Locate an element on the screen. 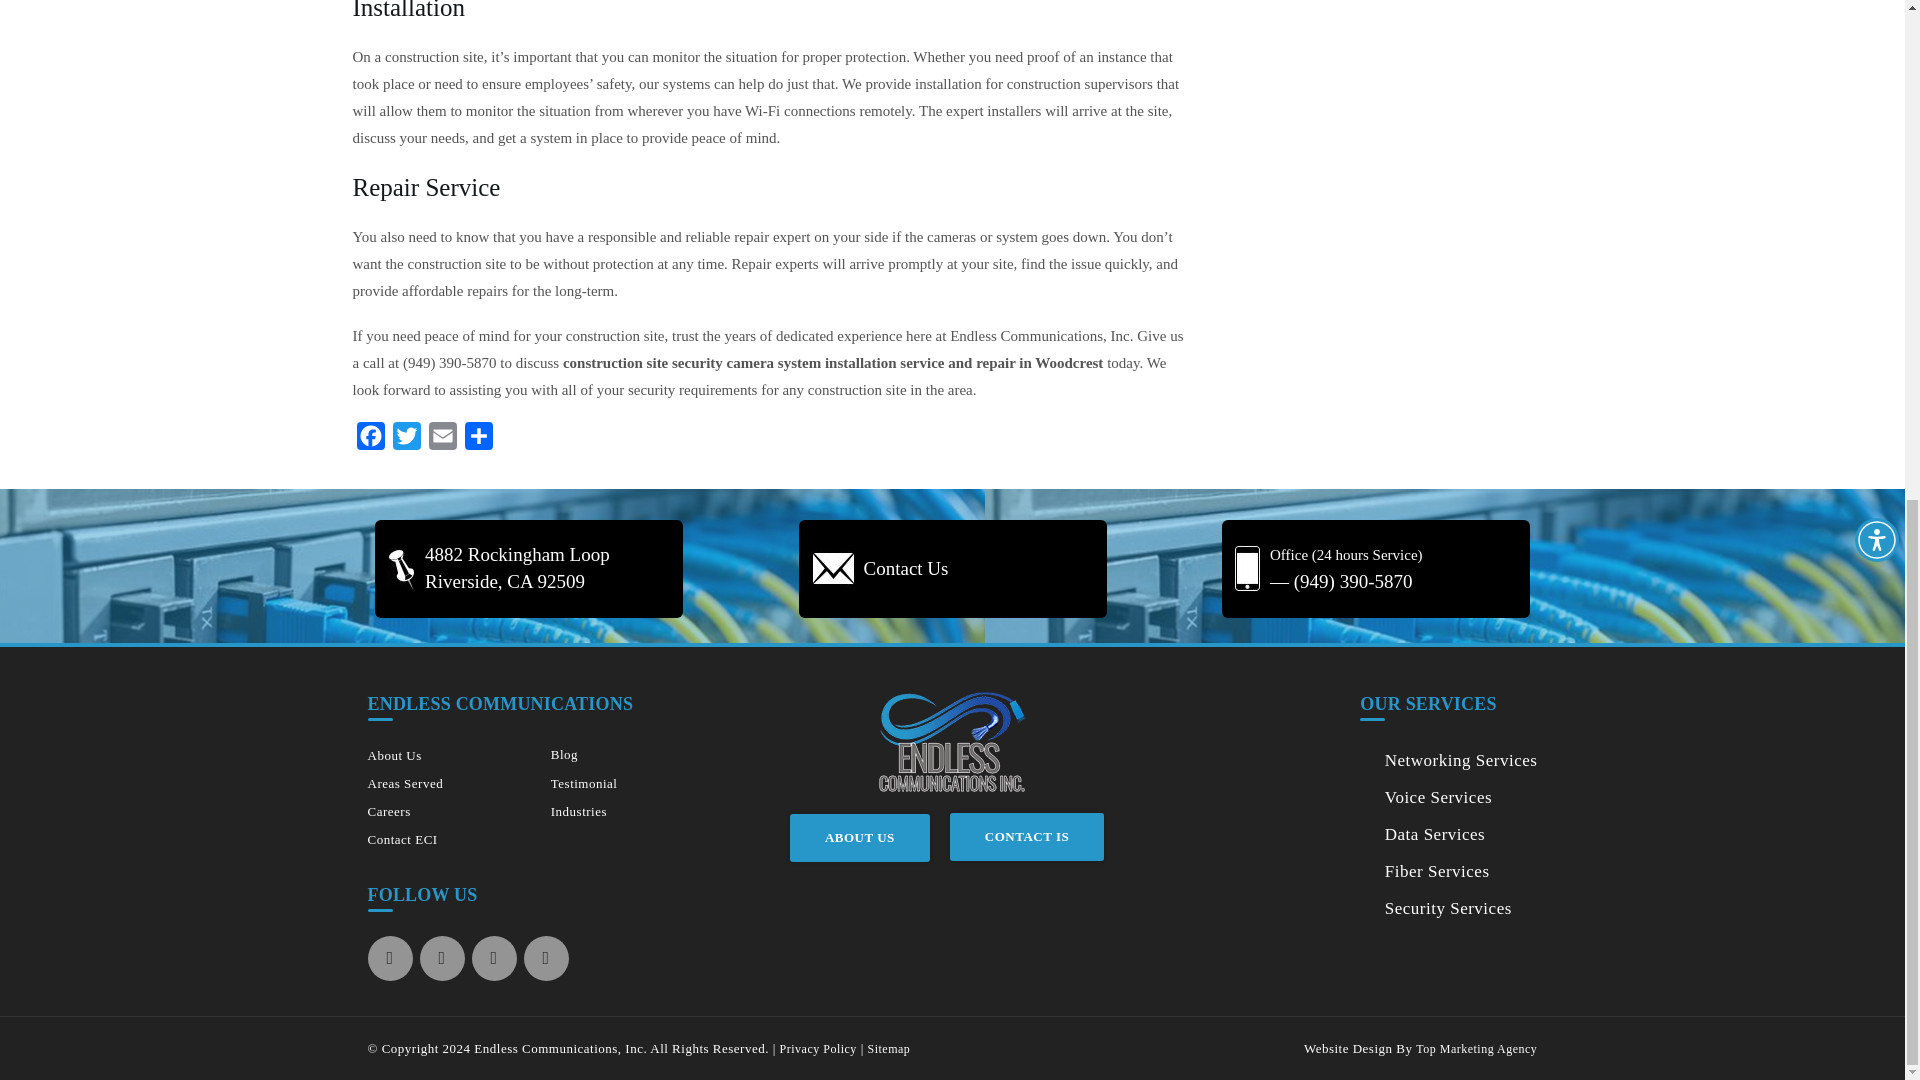 This screenshot has width=1920, height=1080. Twitter is located at coordinates (406, 440).